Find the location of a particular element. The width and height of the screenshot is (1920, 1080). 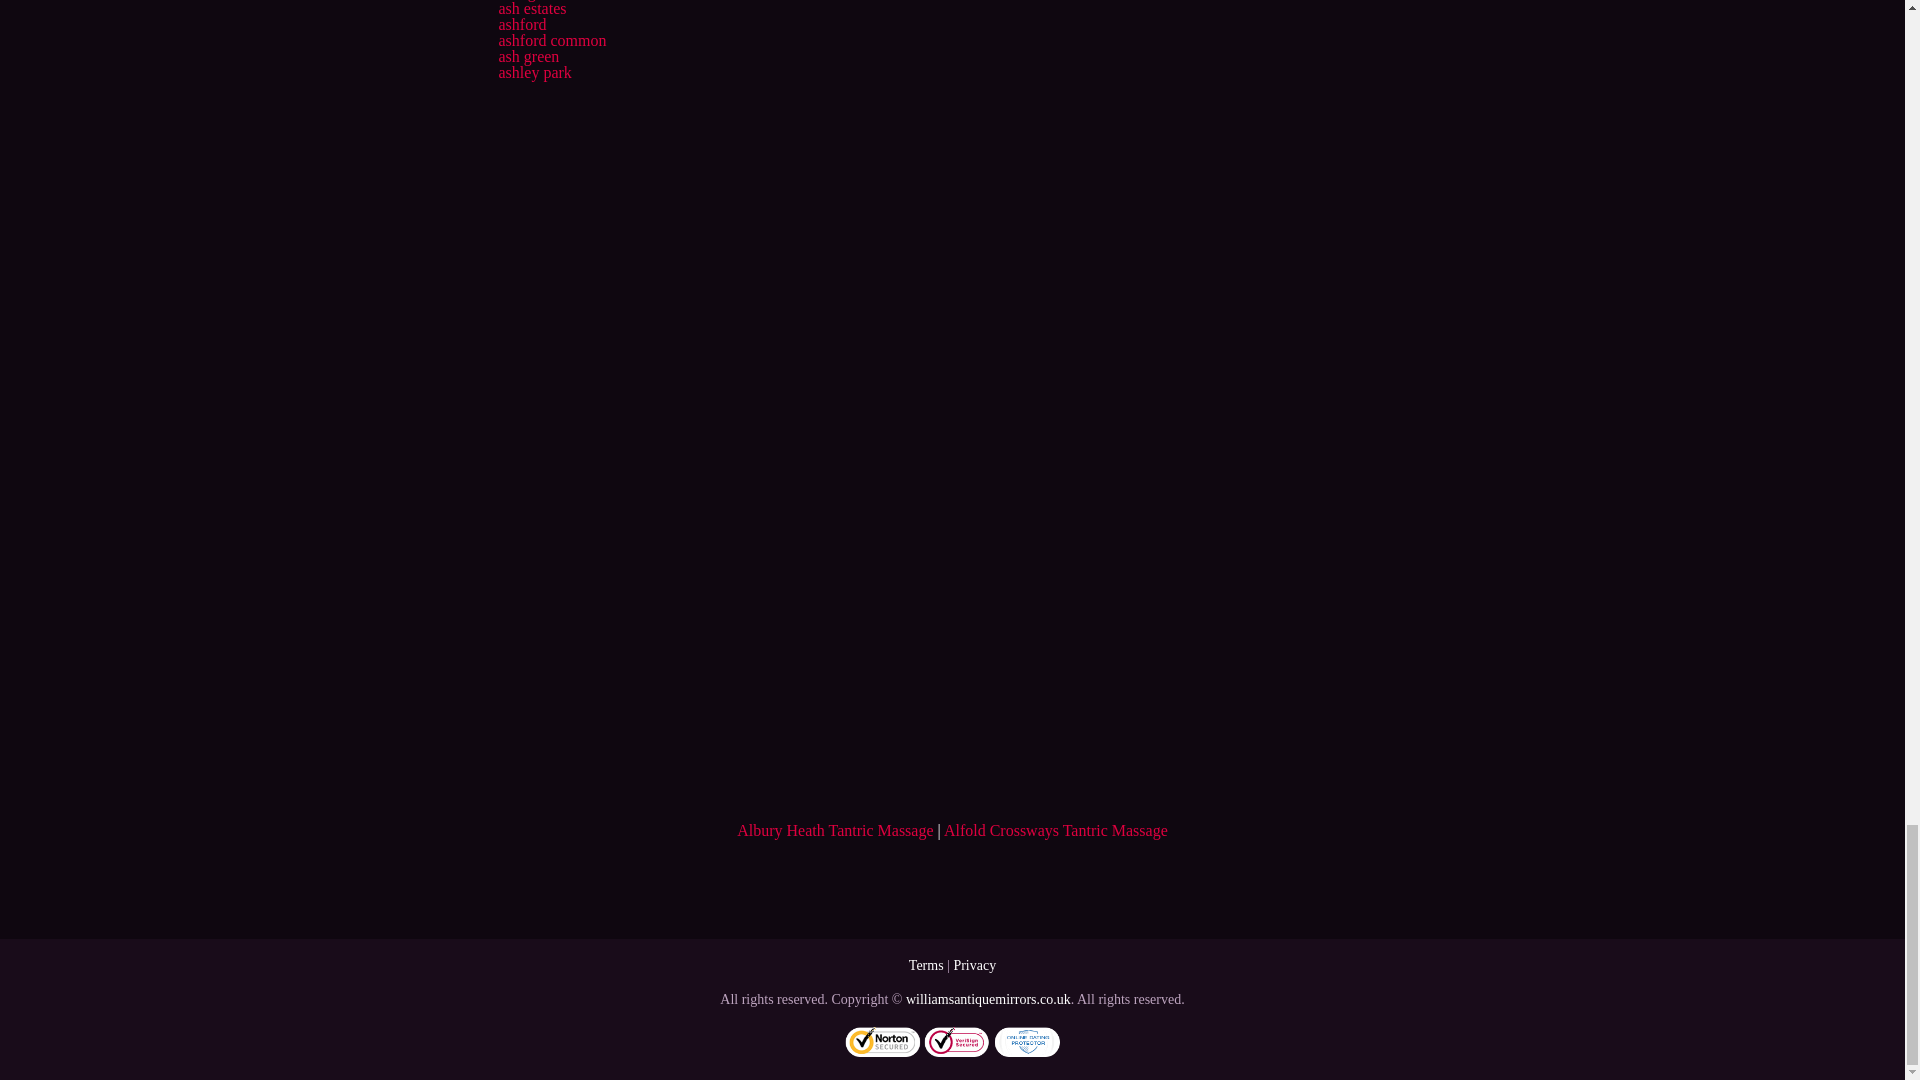

williamsantiquemirrors.co.uk is located at coordinates (988, 999).